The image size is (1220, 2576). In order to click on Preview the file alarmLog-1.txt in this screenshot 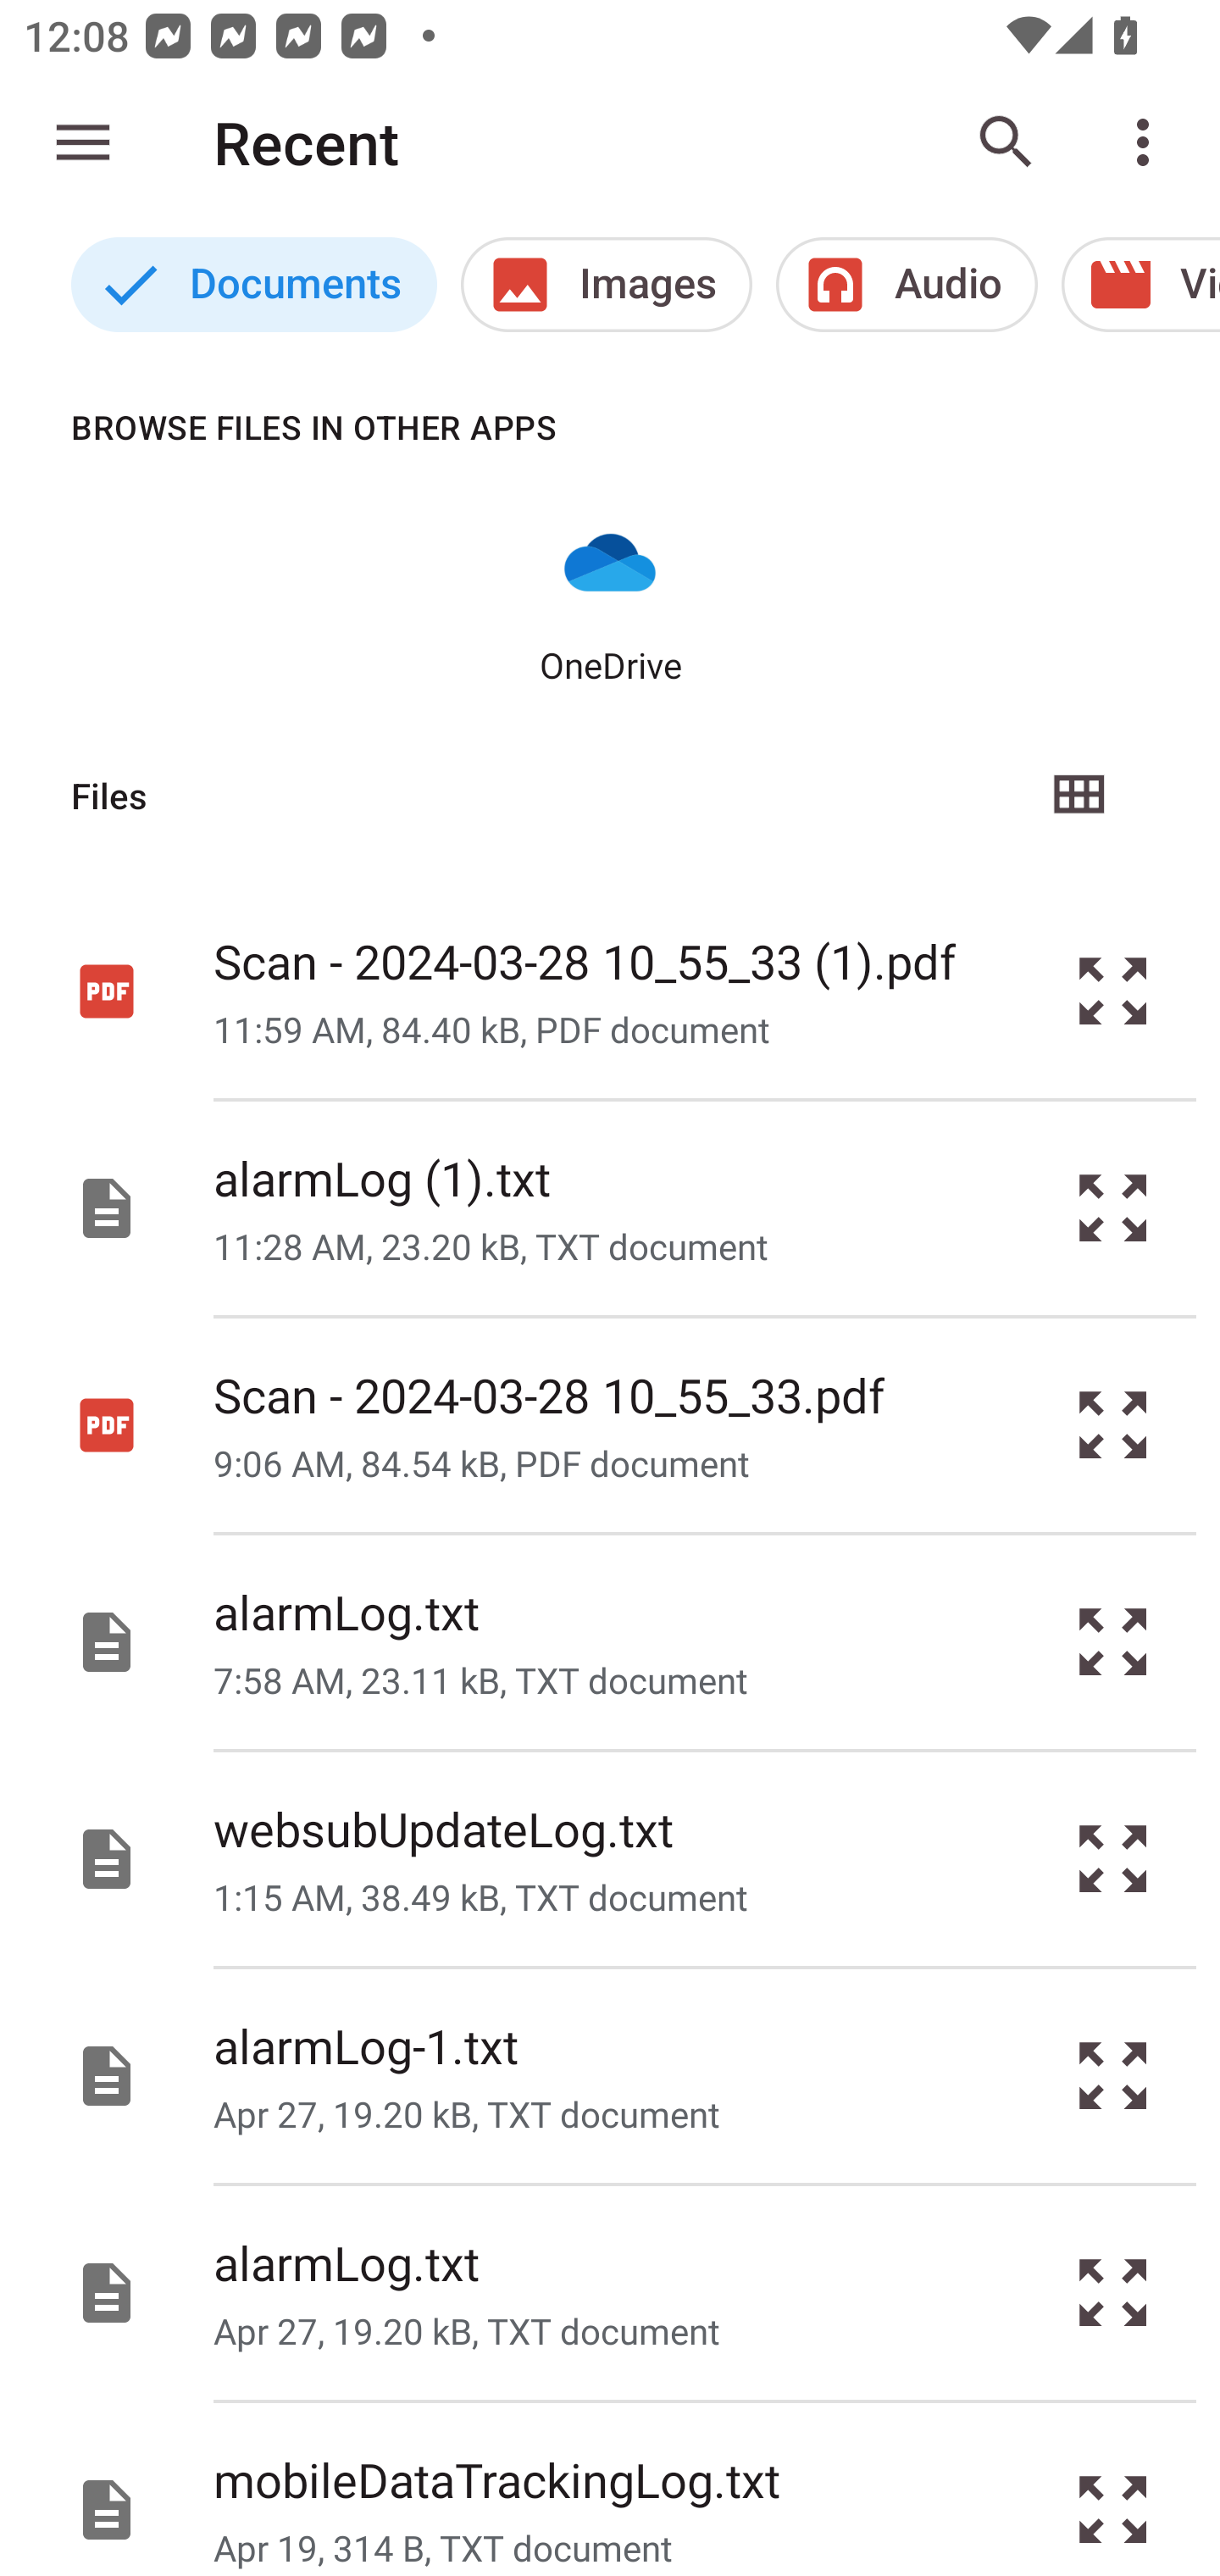, I will do `click(1113, 2074)`.